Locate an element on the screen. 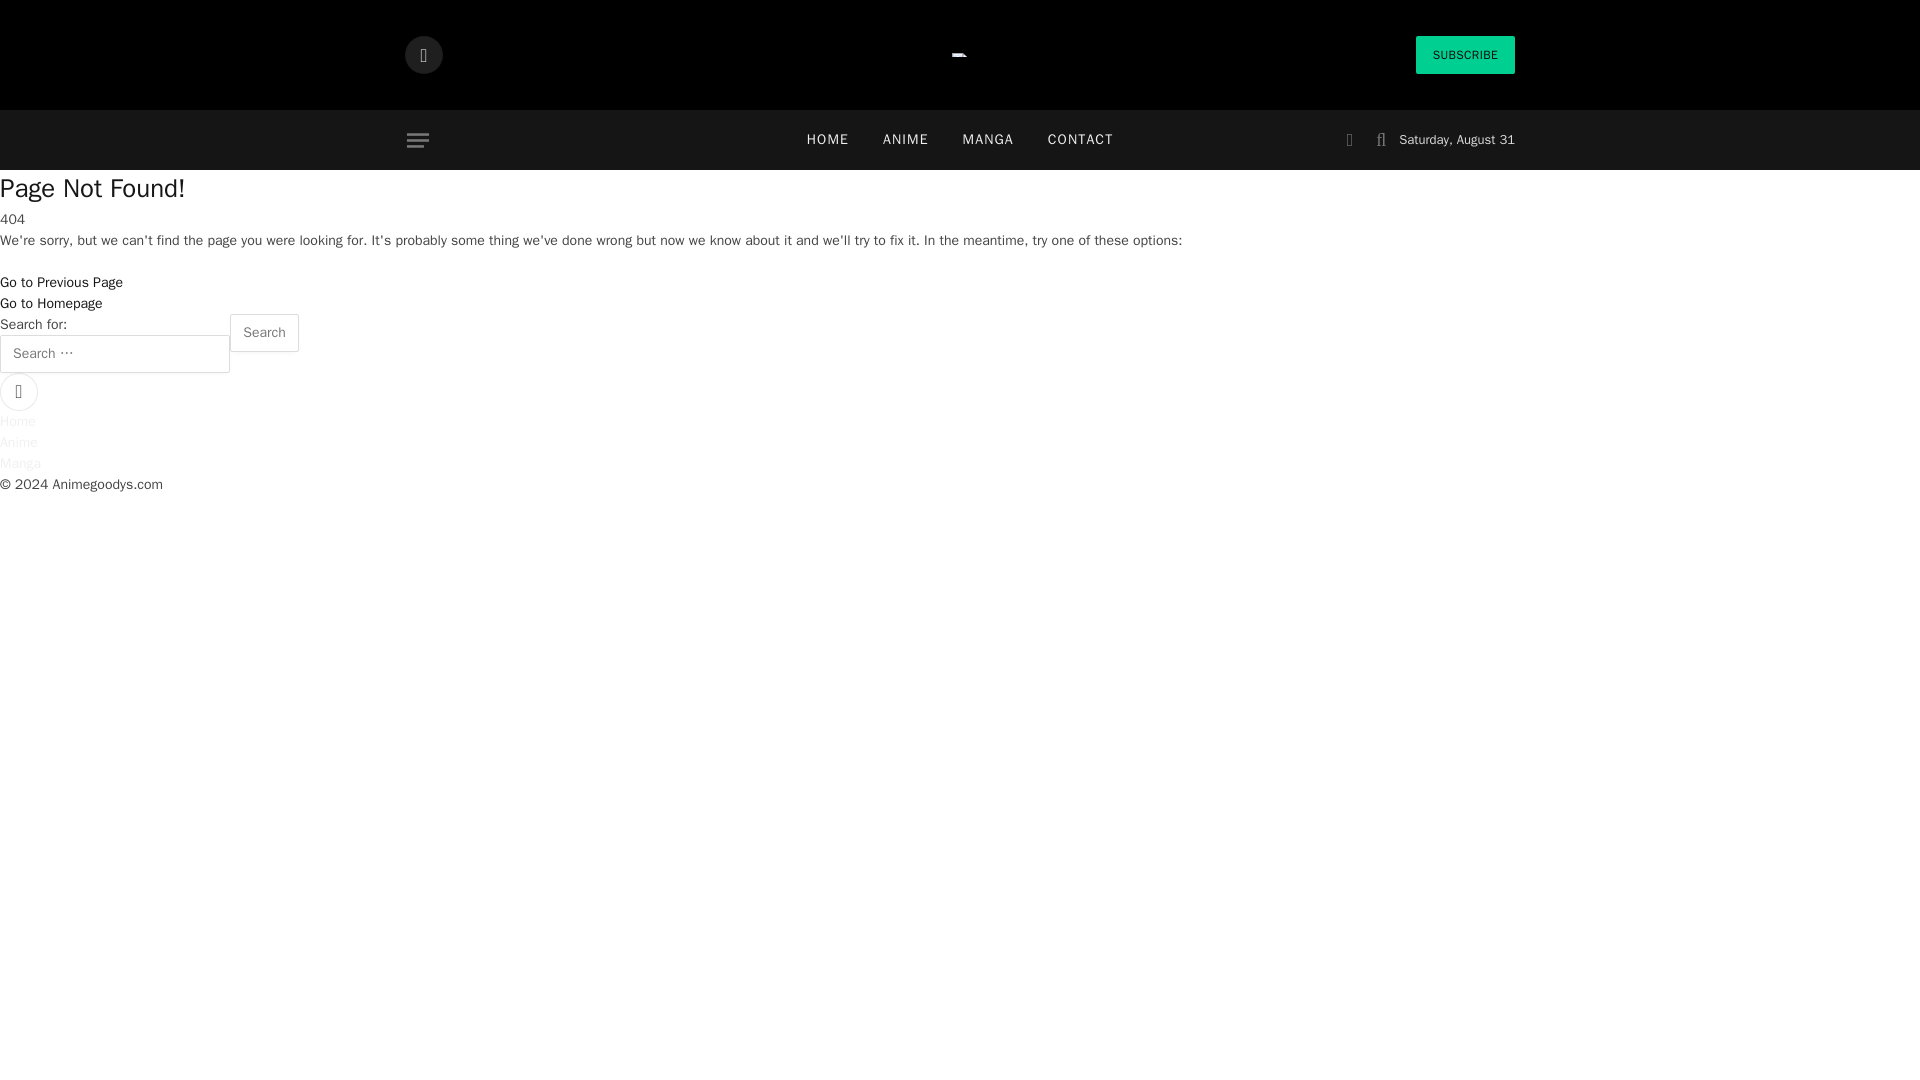 This screenshot has height=1080, width=1920. Manga is located at coordinates (20, 462).